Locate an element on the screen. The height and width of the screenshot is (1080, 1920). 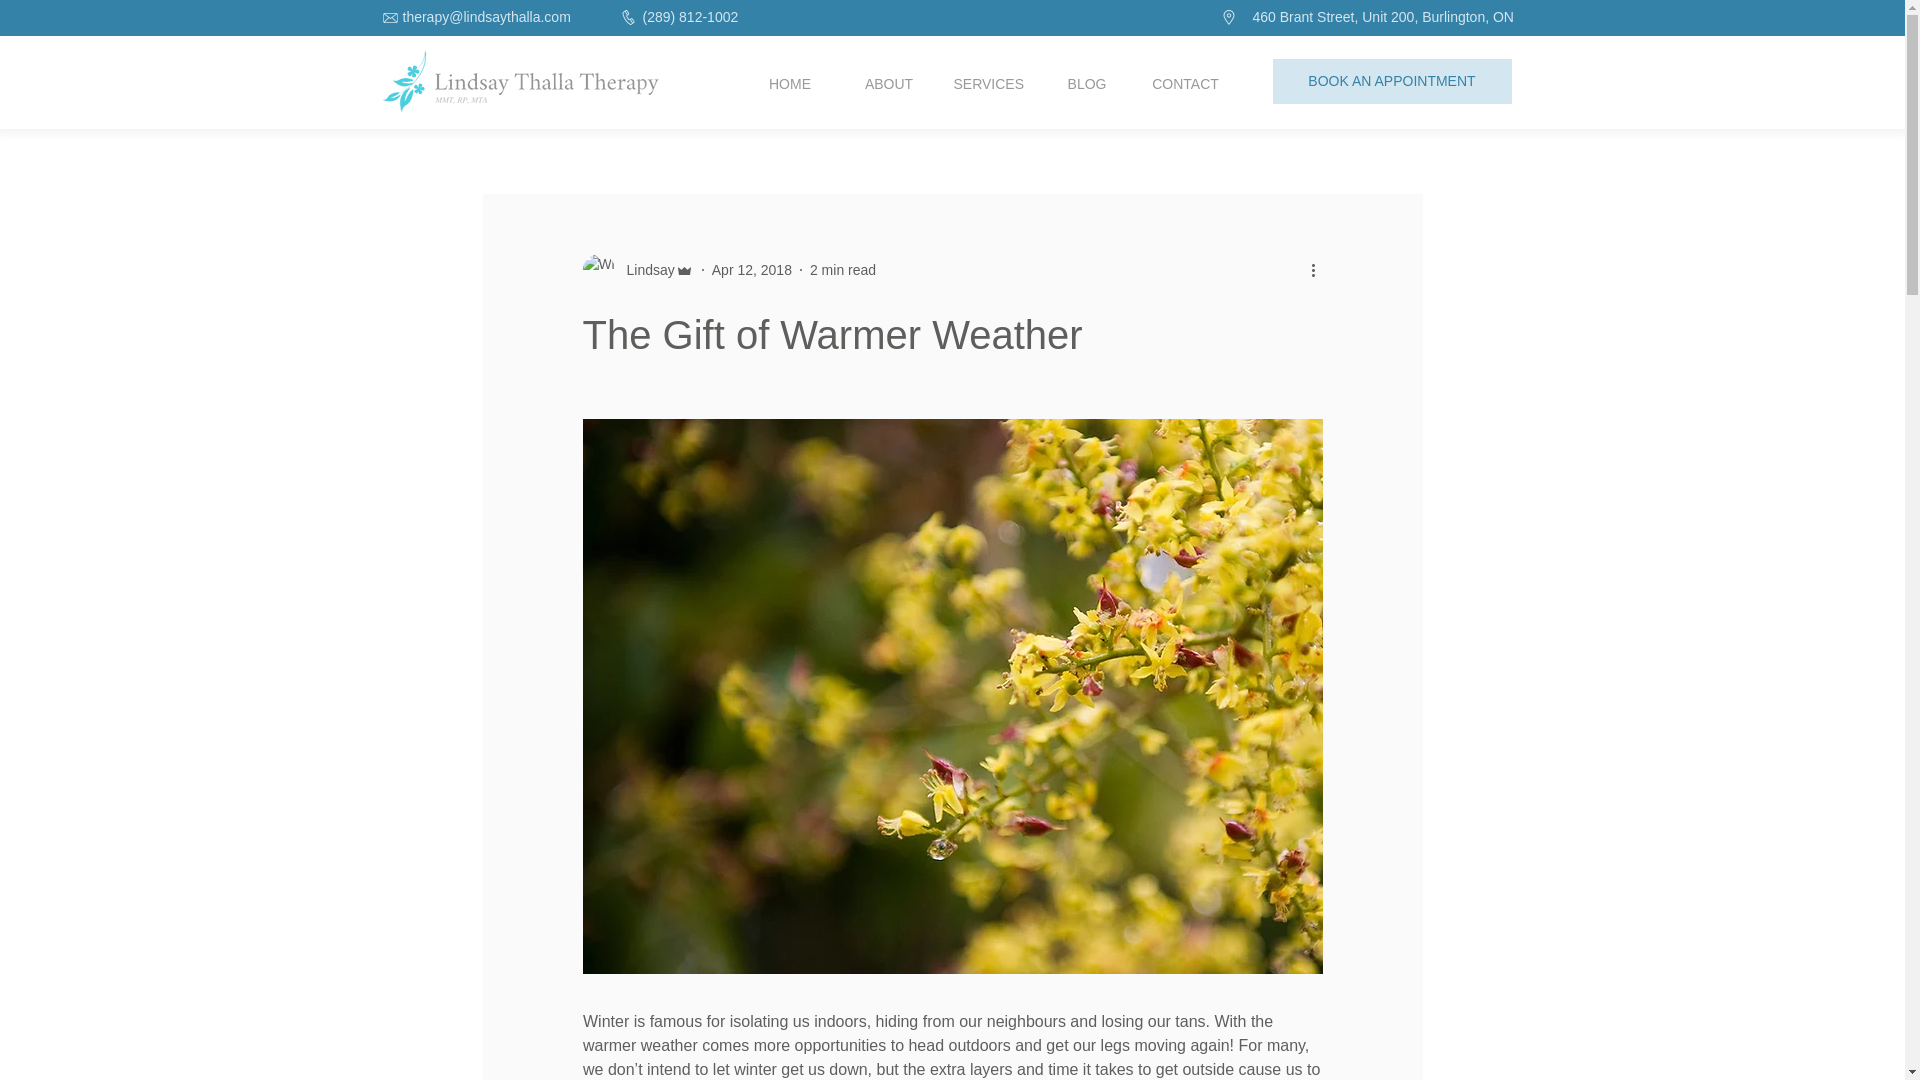
CONTACT is located at coordinates (1185, 84).